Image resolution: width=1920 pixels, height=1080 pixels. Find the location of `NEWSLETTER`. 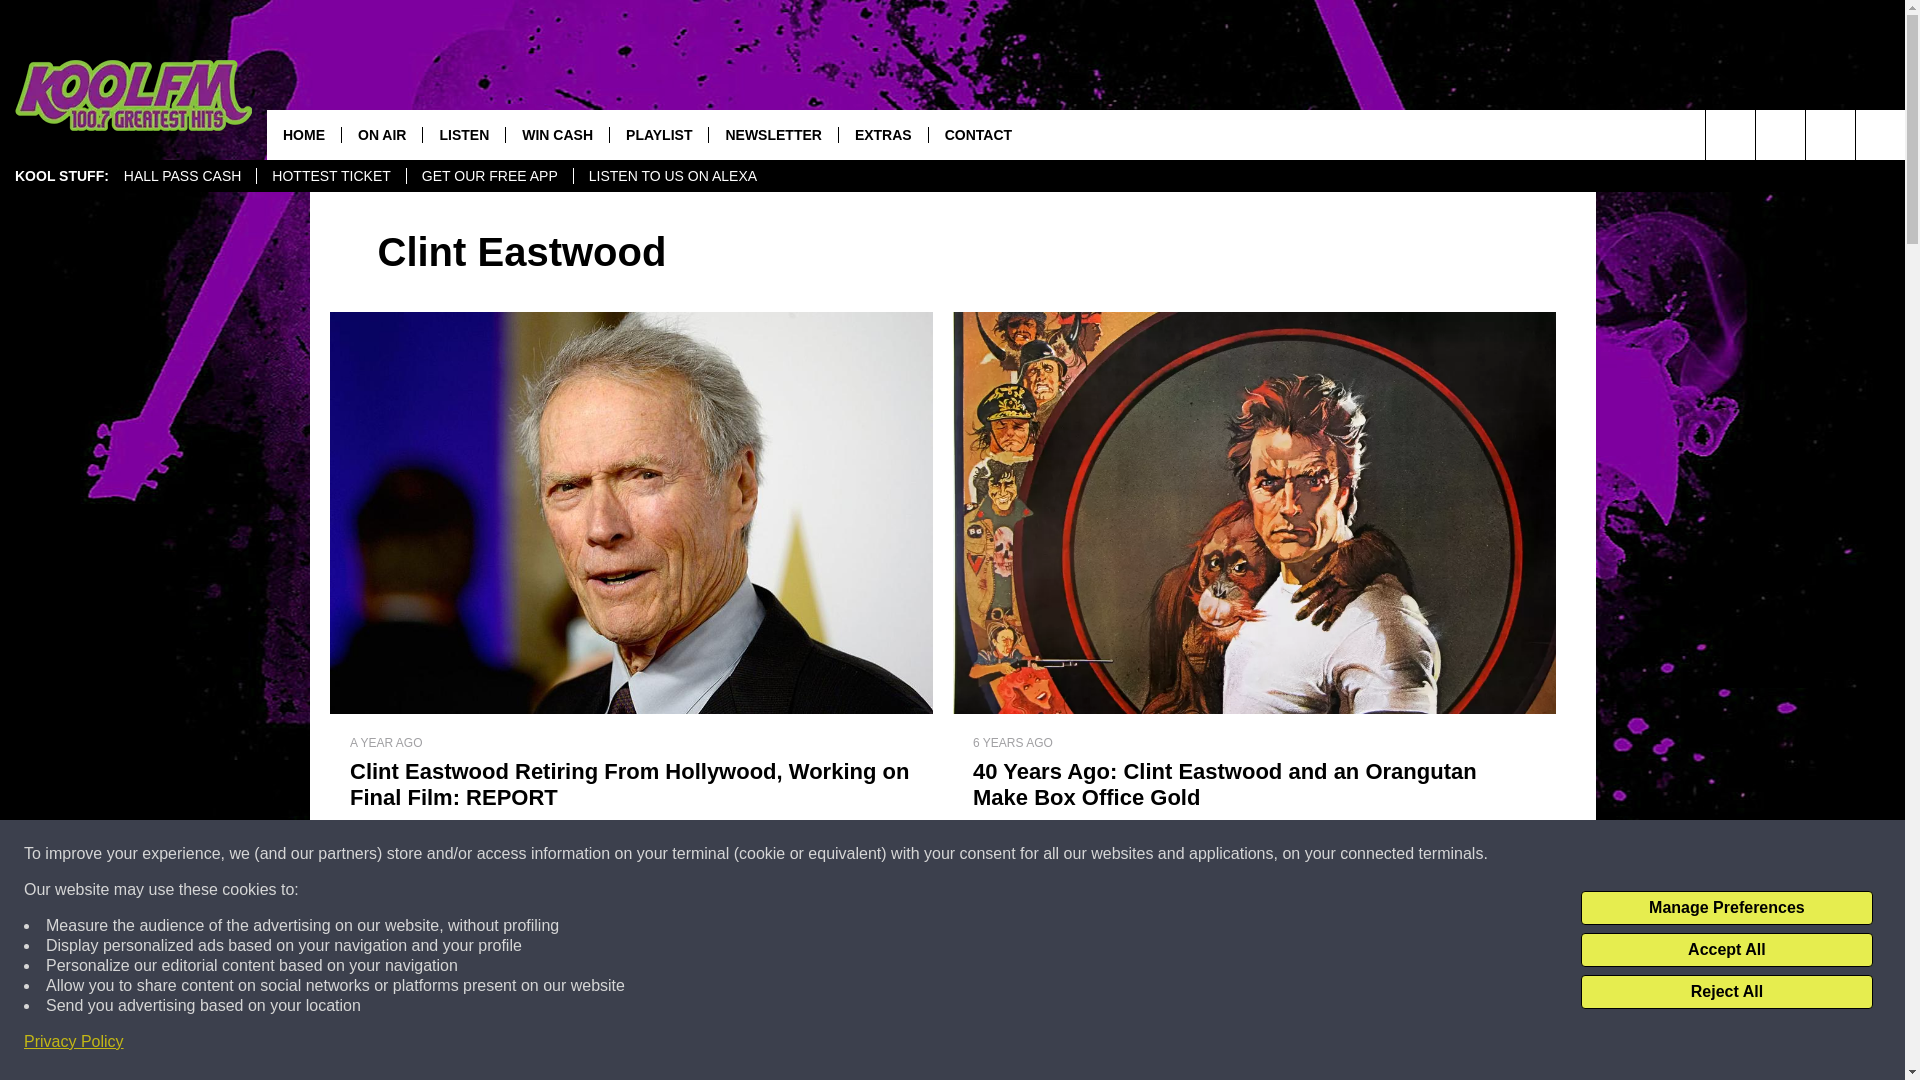

NEWSLETTER is located at coordinates (772, 134).